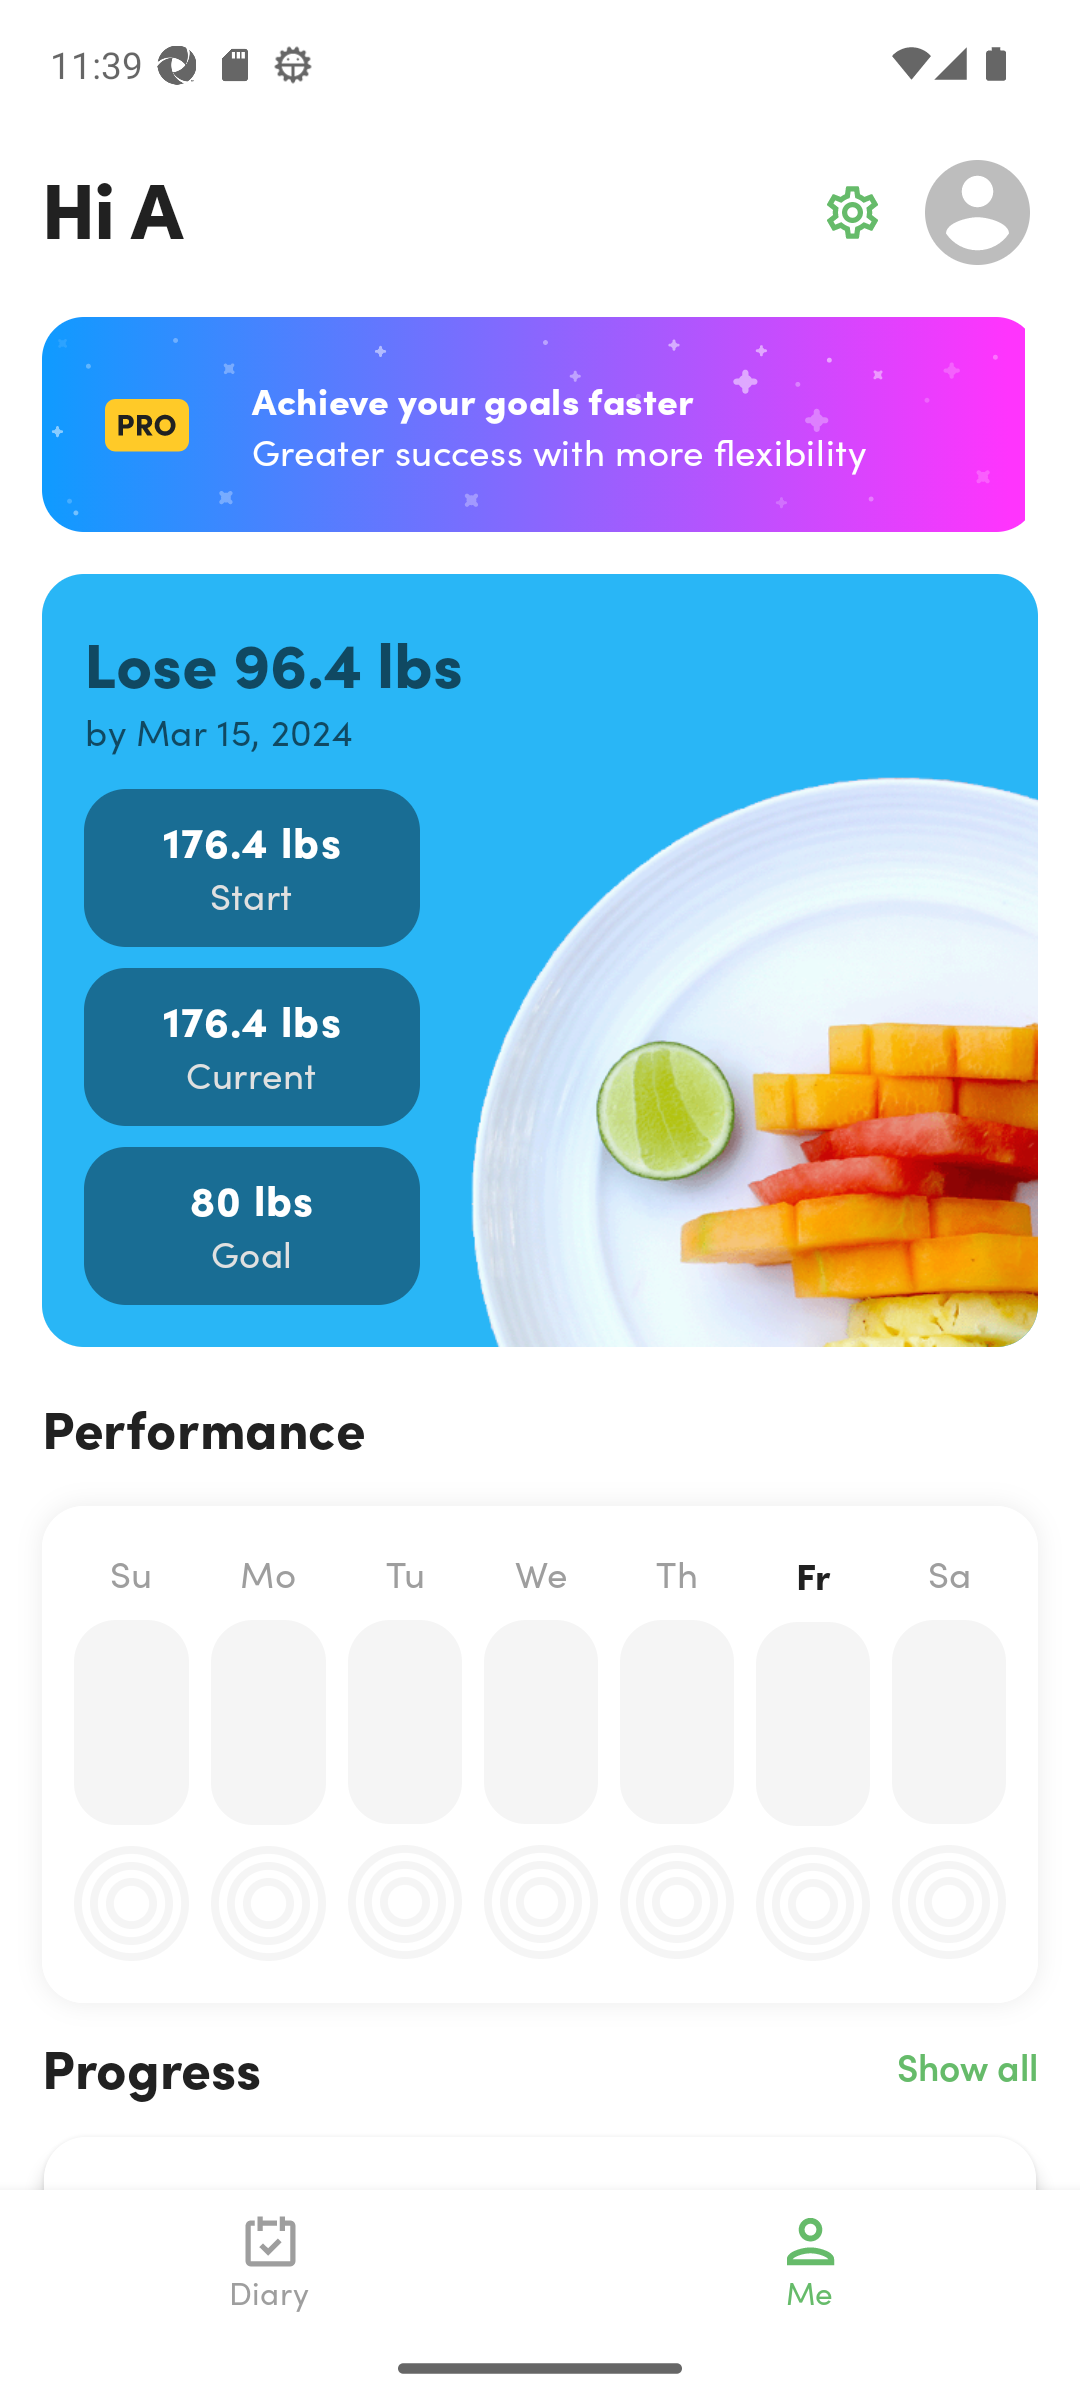  Describe the element at coordinates (978, 212) in the screenshot. I see `profile_photo_action` at that location.